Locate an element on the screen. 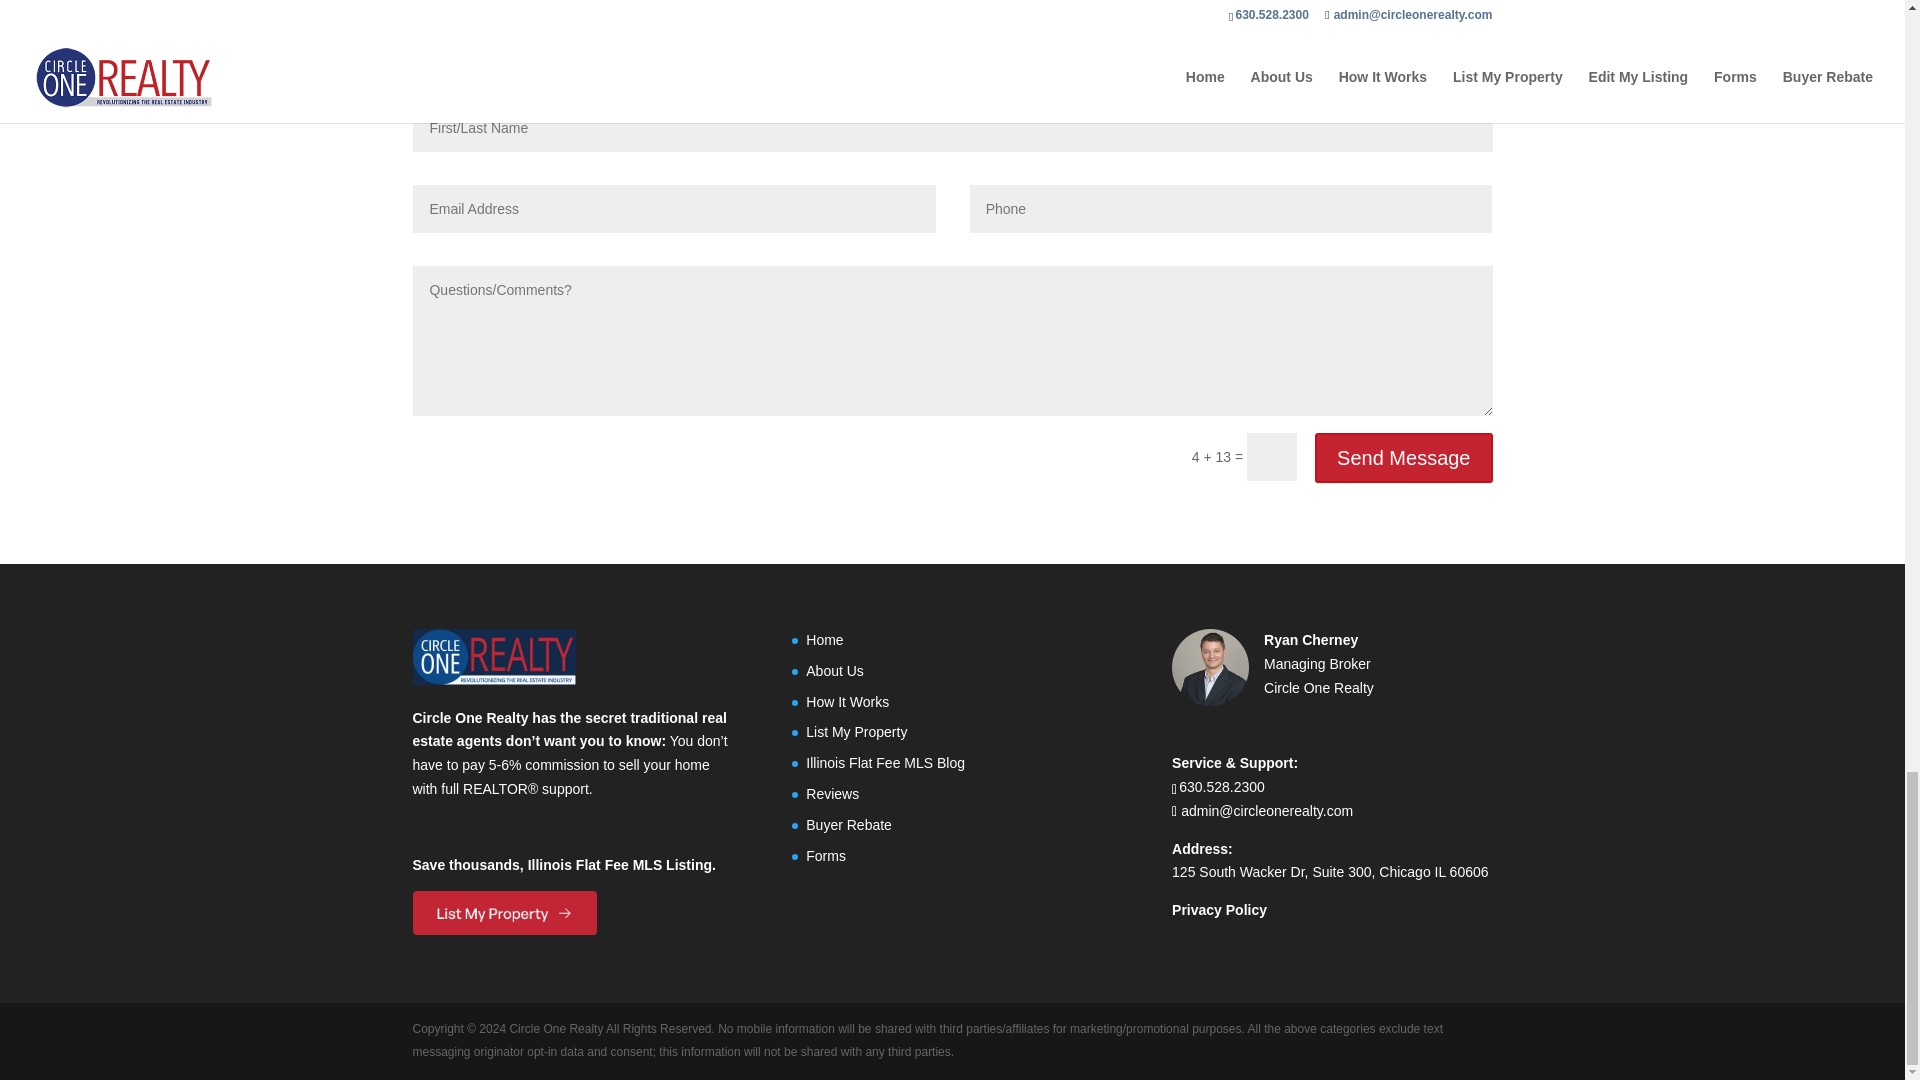 The image size is (1920, 1080). Buyer Rebate is located at coordinates (849, 824).